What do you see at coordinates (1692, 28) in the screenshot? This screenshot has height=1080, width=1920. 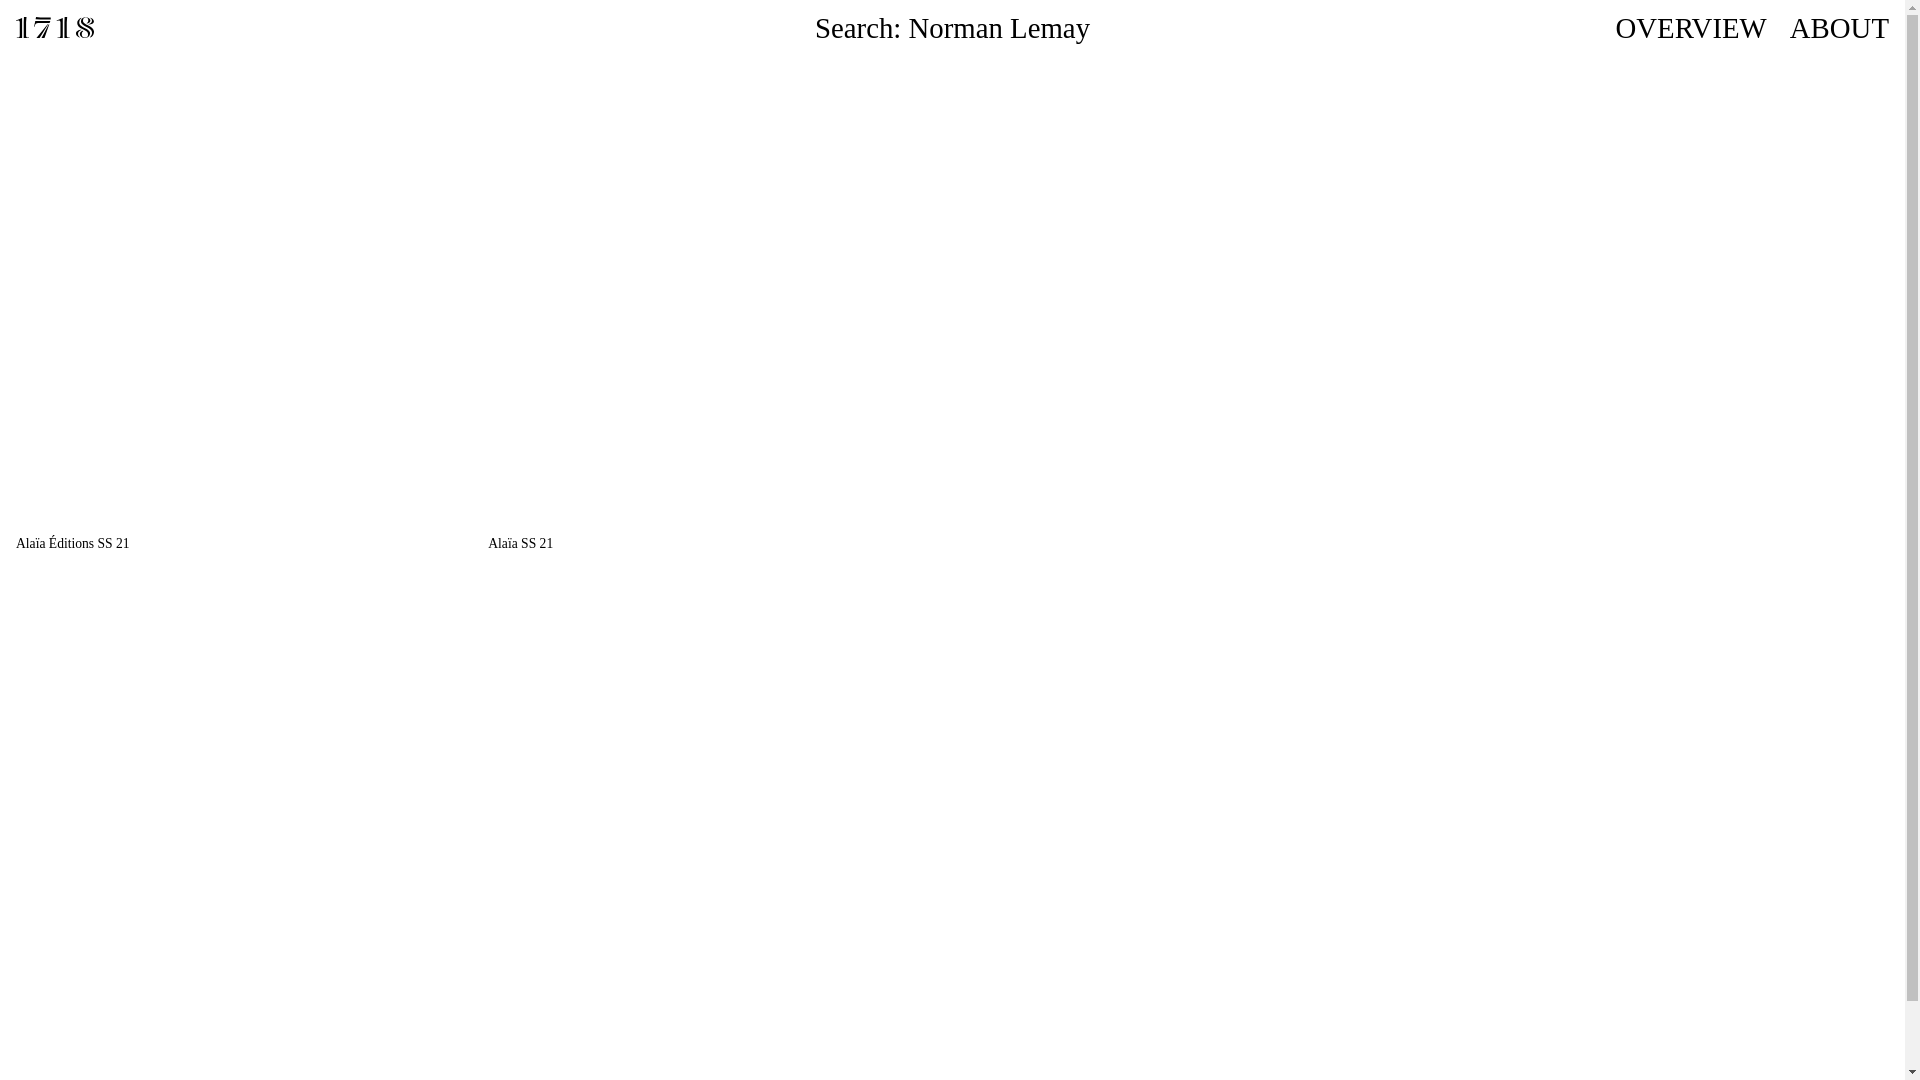 I see `OVERVIEW` at bounding box center [1692, 28].